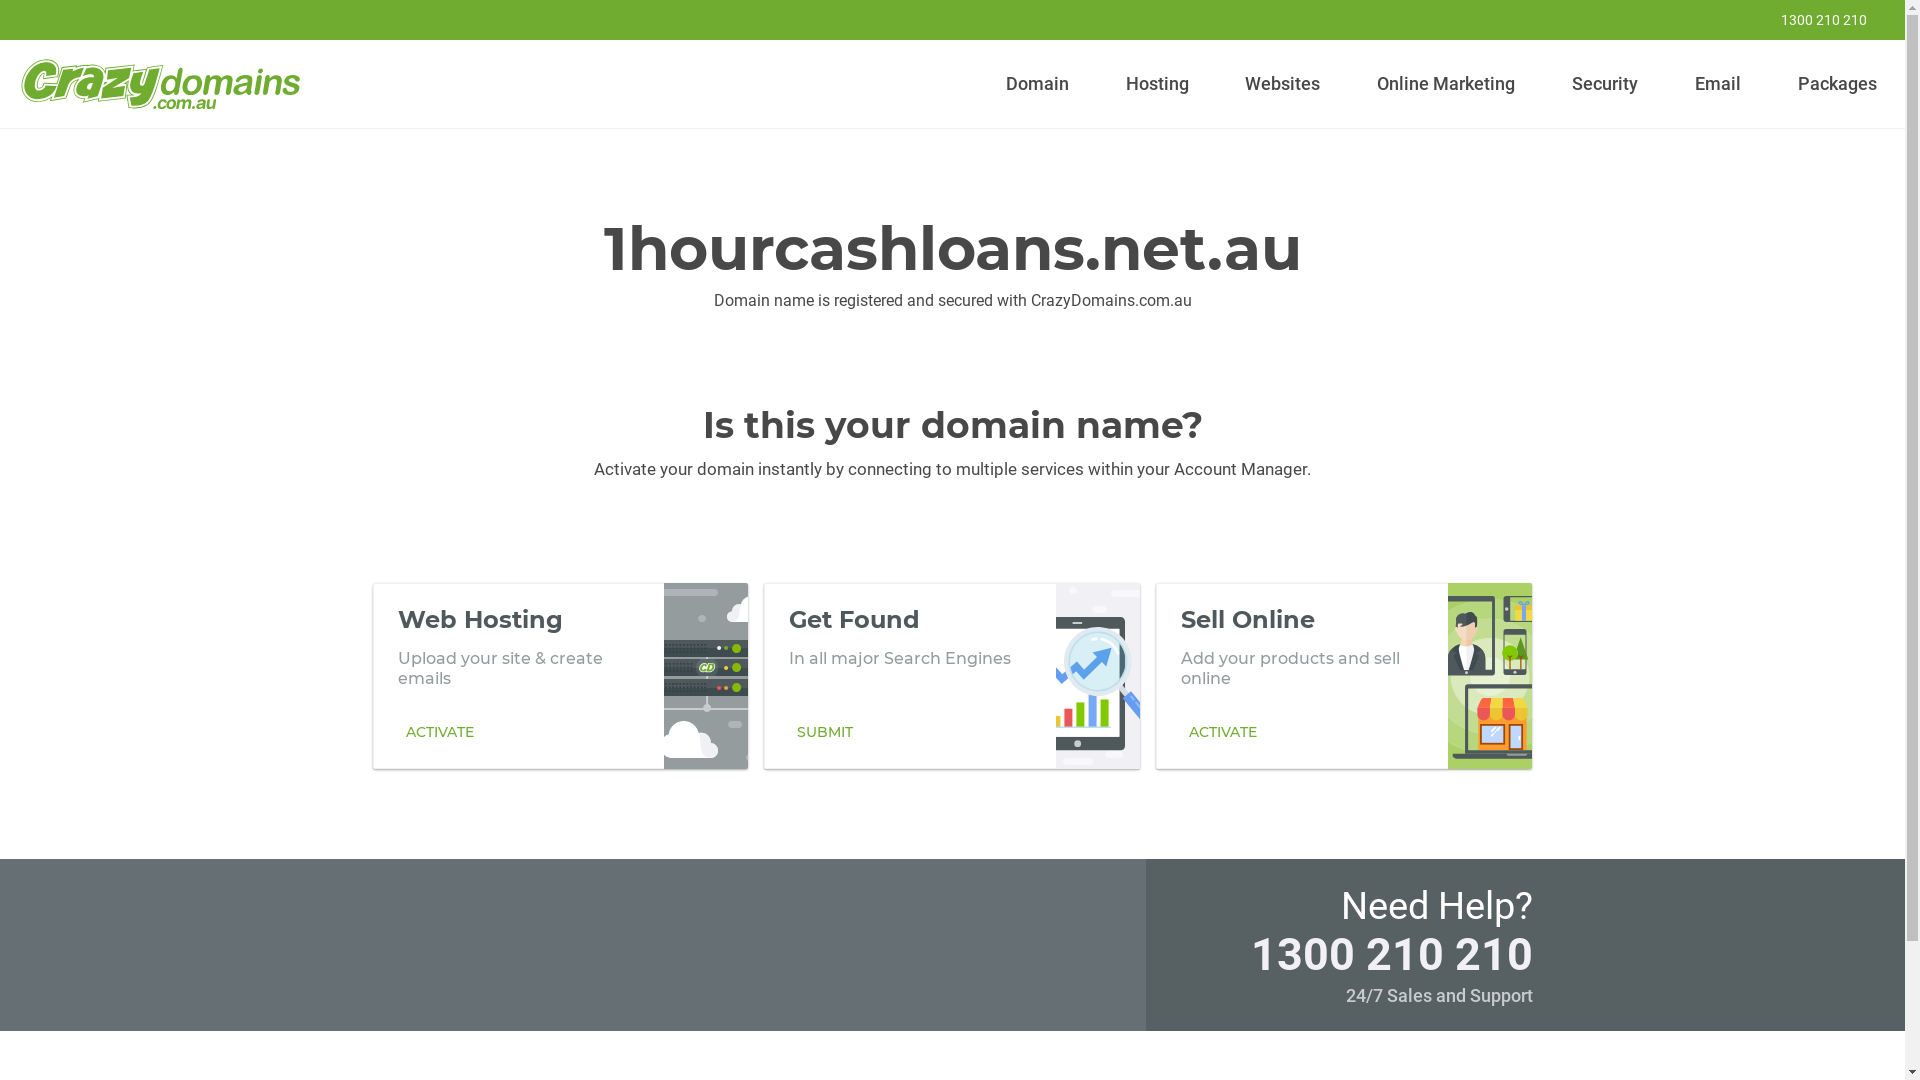  What do you see at coordinates (1606, 84) in the screenshot?
I see `Security` at bounding box center [1606, 84].